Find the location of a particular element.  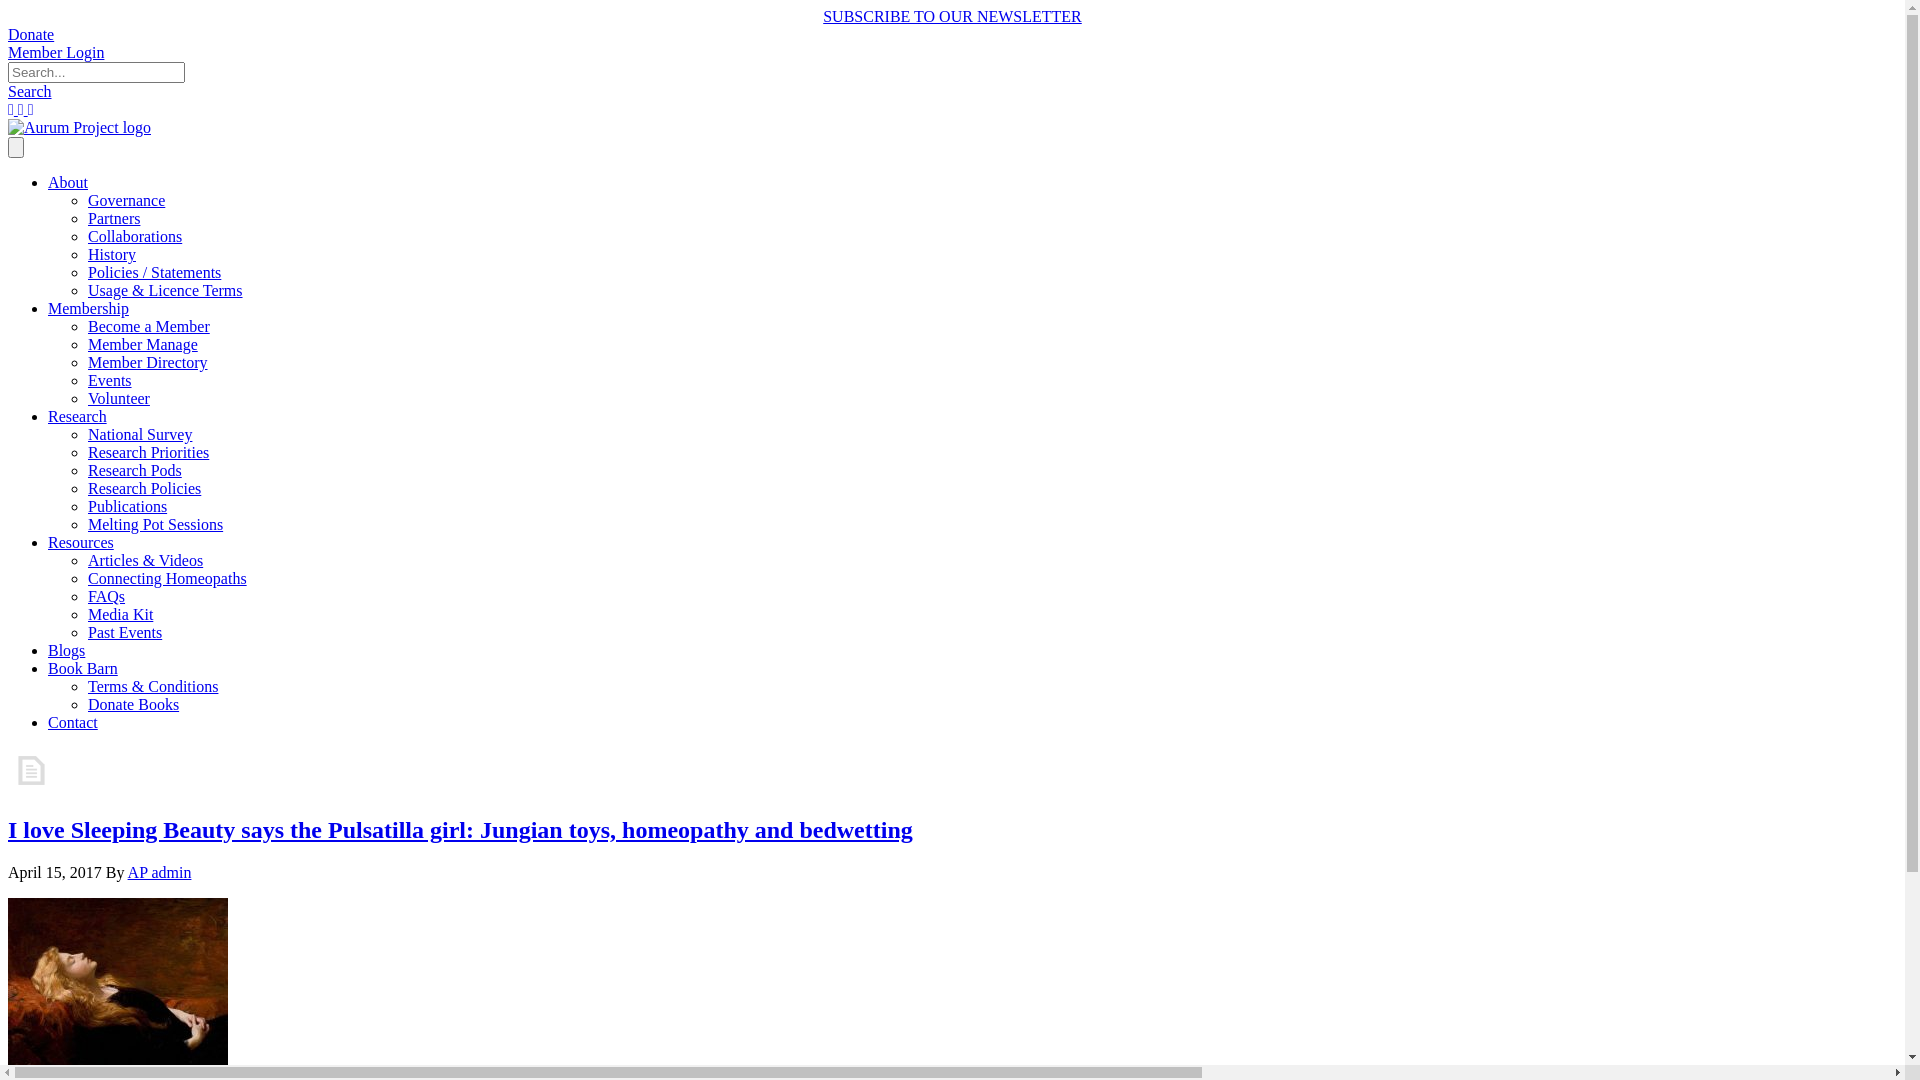

Become a Member is located at coordinates (149, 326).